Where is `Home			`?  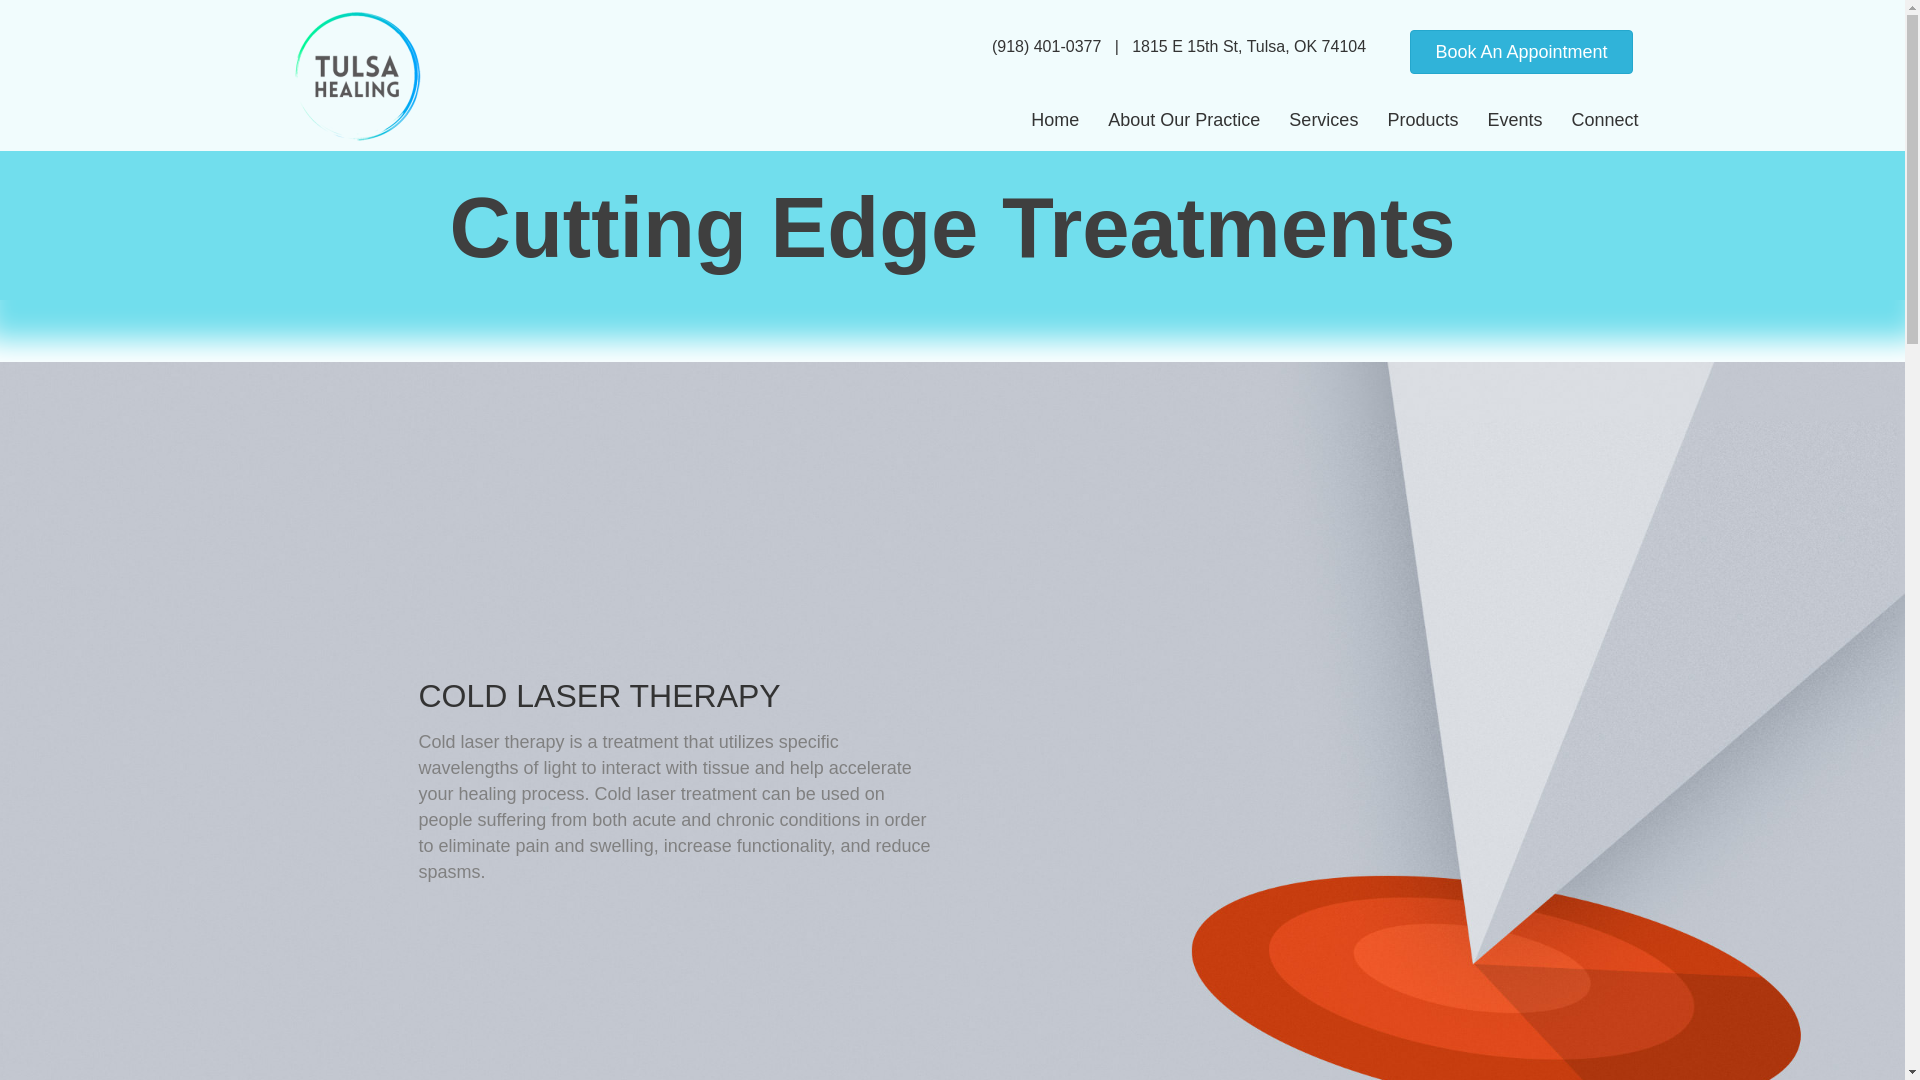 Home			 is located at coordinates (1054, 120).